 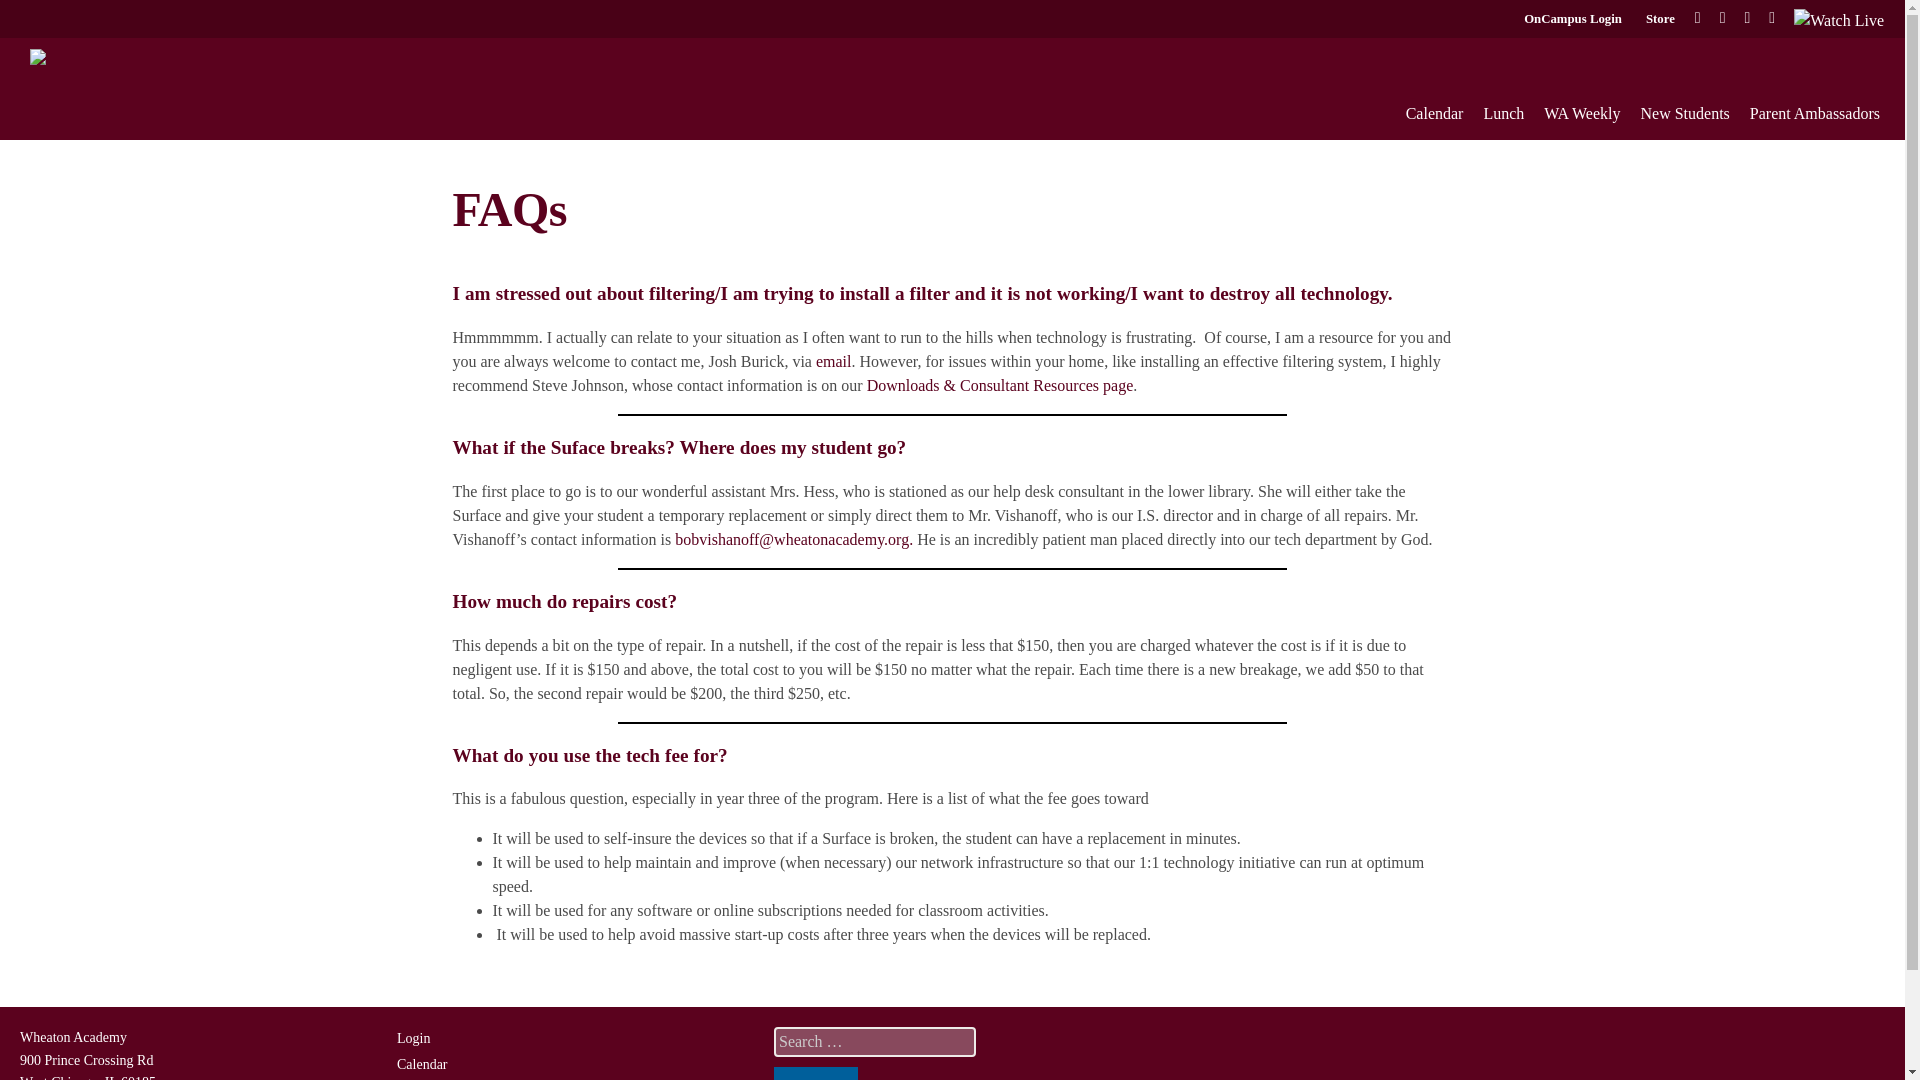 I want to click on Lunch, so click(x=1503, y=114).